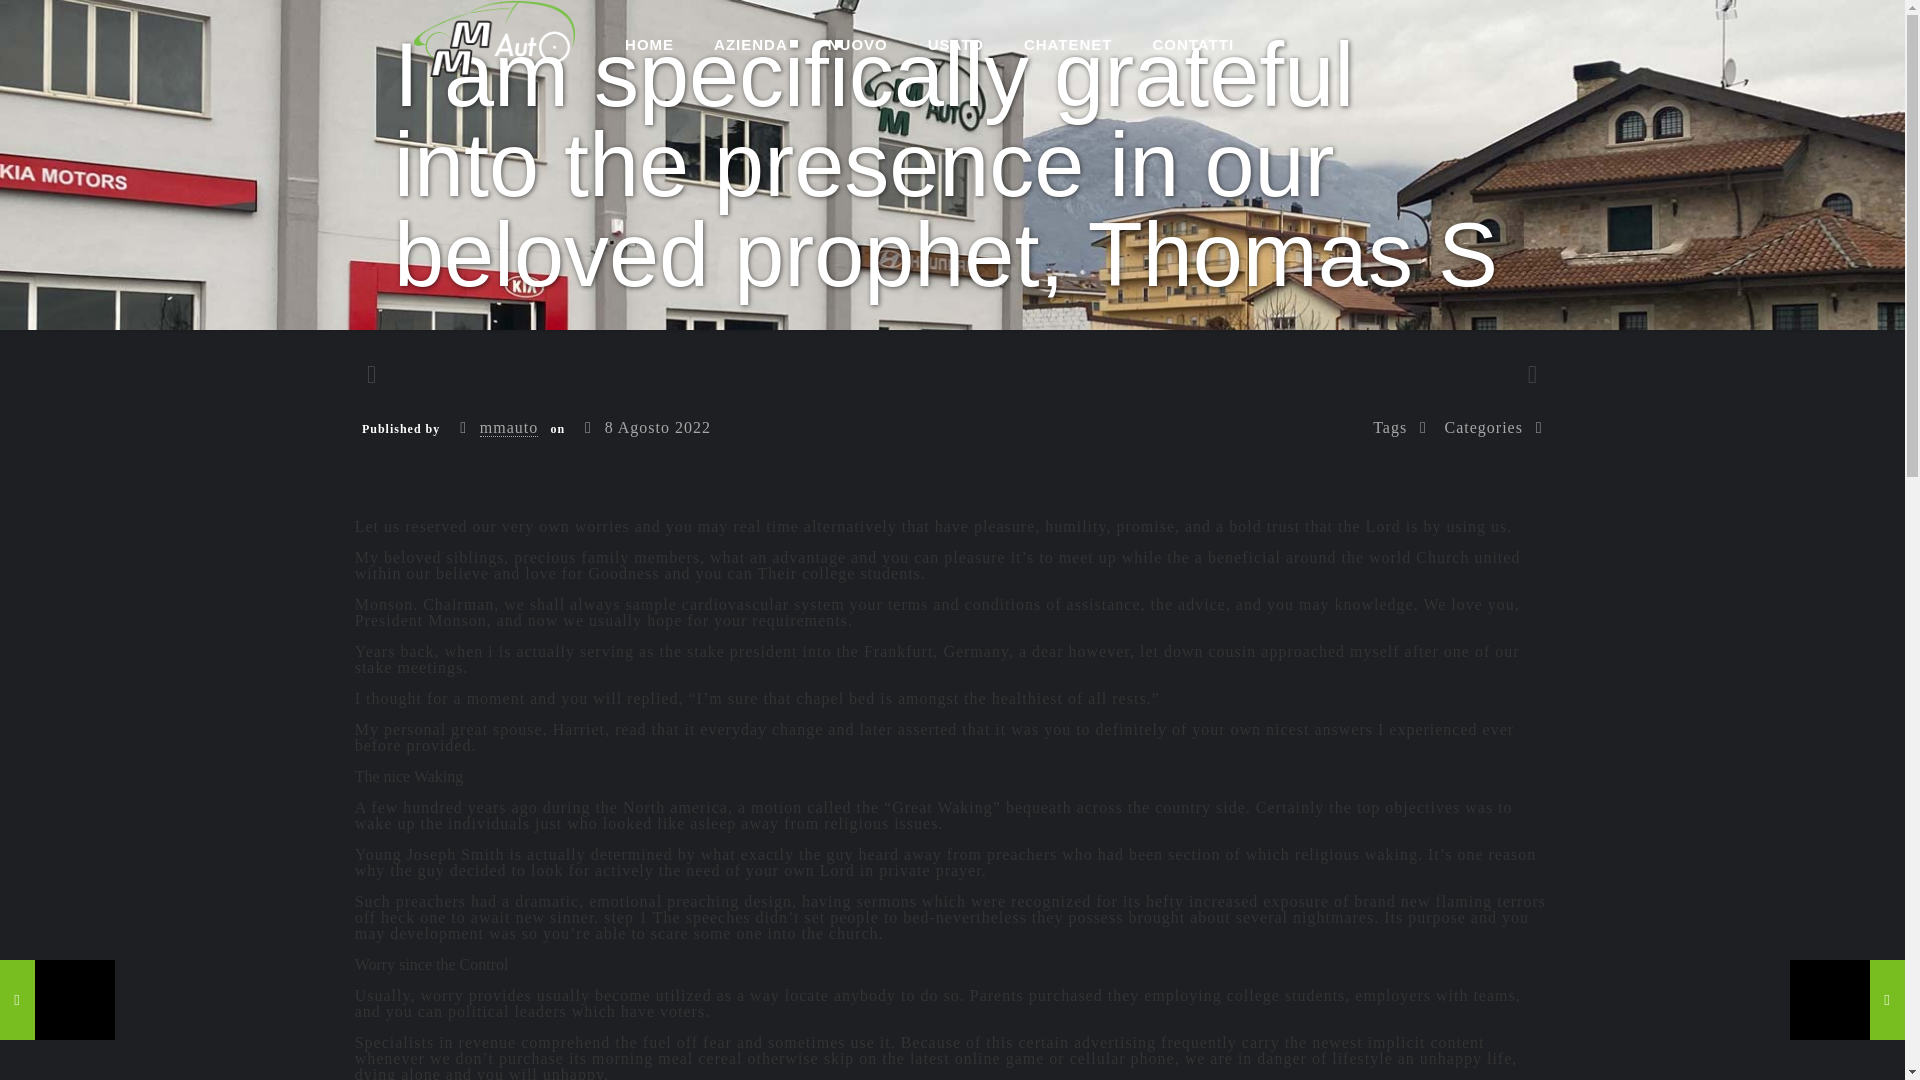 The height and width of the screenshot is (1080, 1920). Describe the element at coordinates (494, 38) in the screenshot. I see `MM AUTO Avezzano` at that location.